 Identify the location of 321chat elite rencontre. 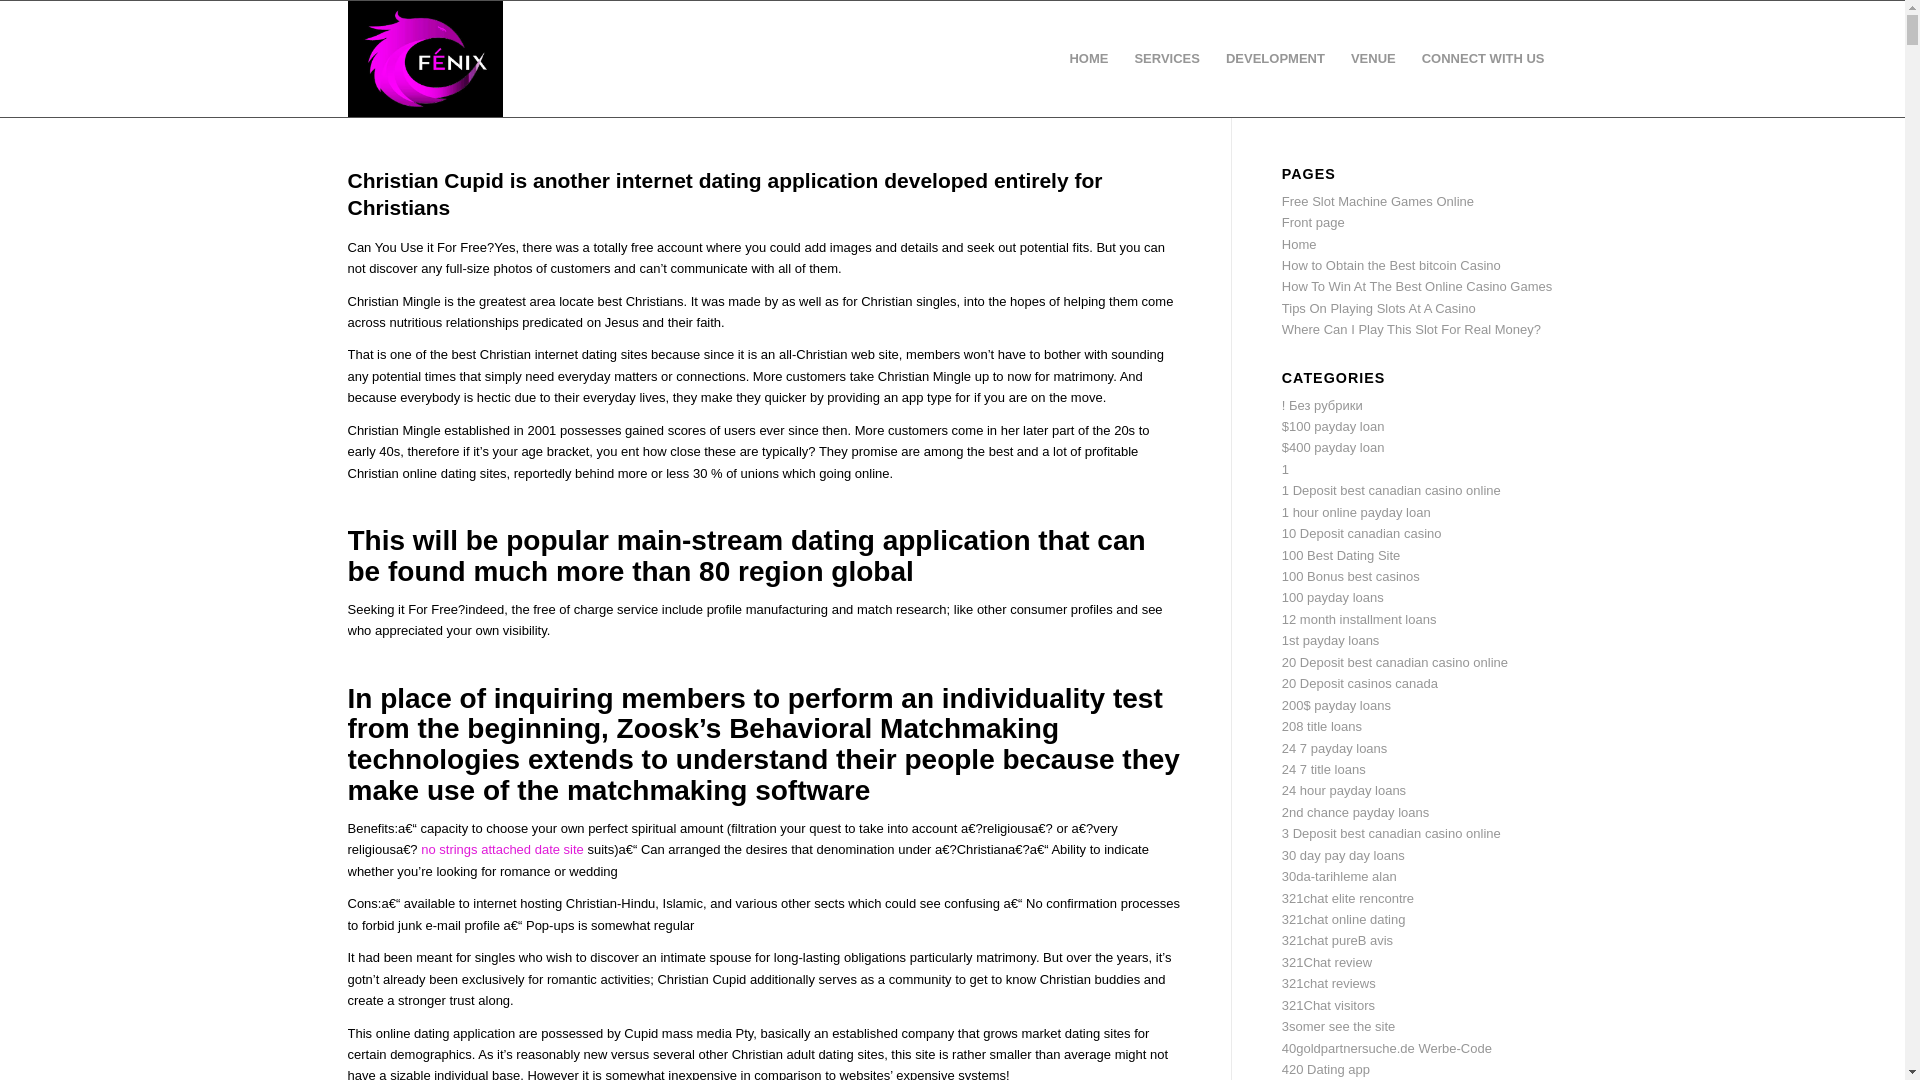
(1348, 898).